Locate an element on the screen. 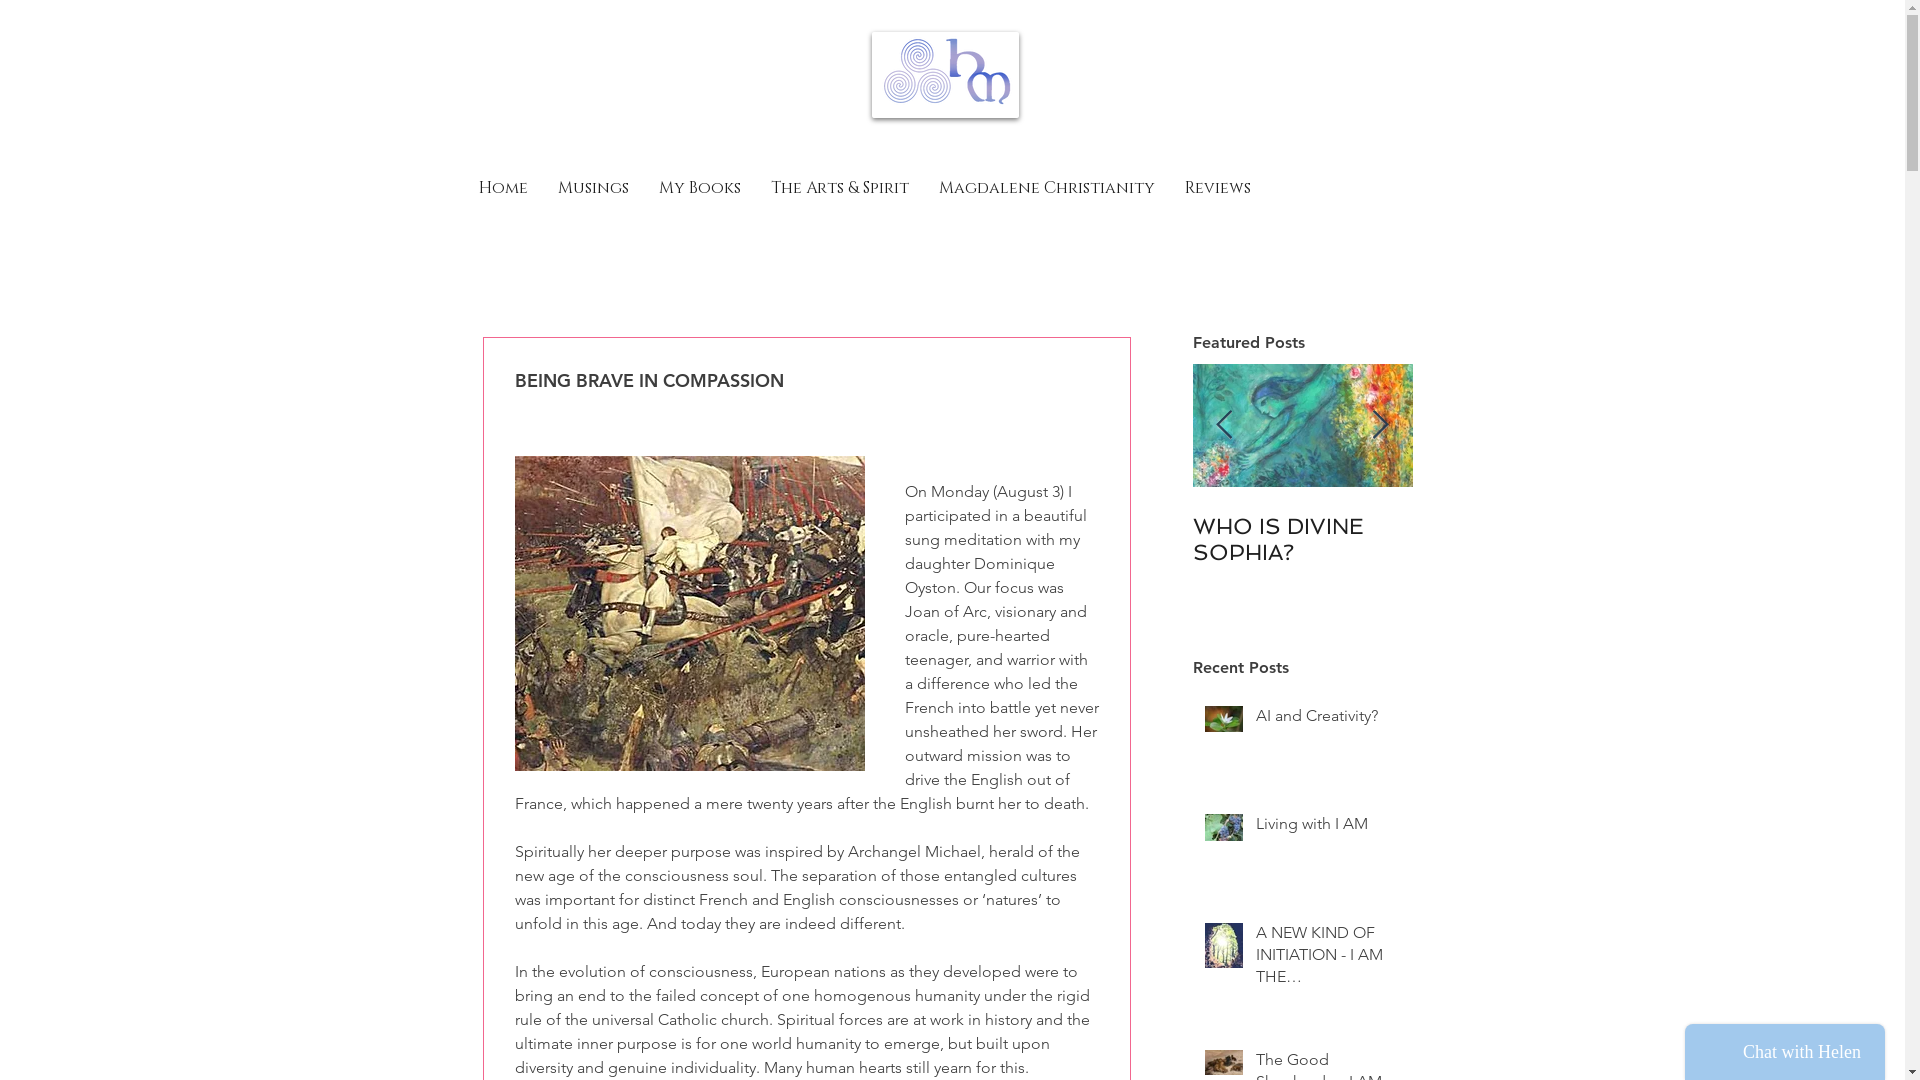  triple spiral and Helen's initials is located at coordinates (946, 75).